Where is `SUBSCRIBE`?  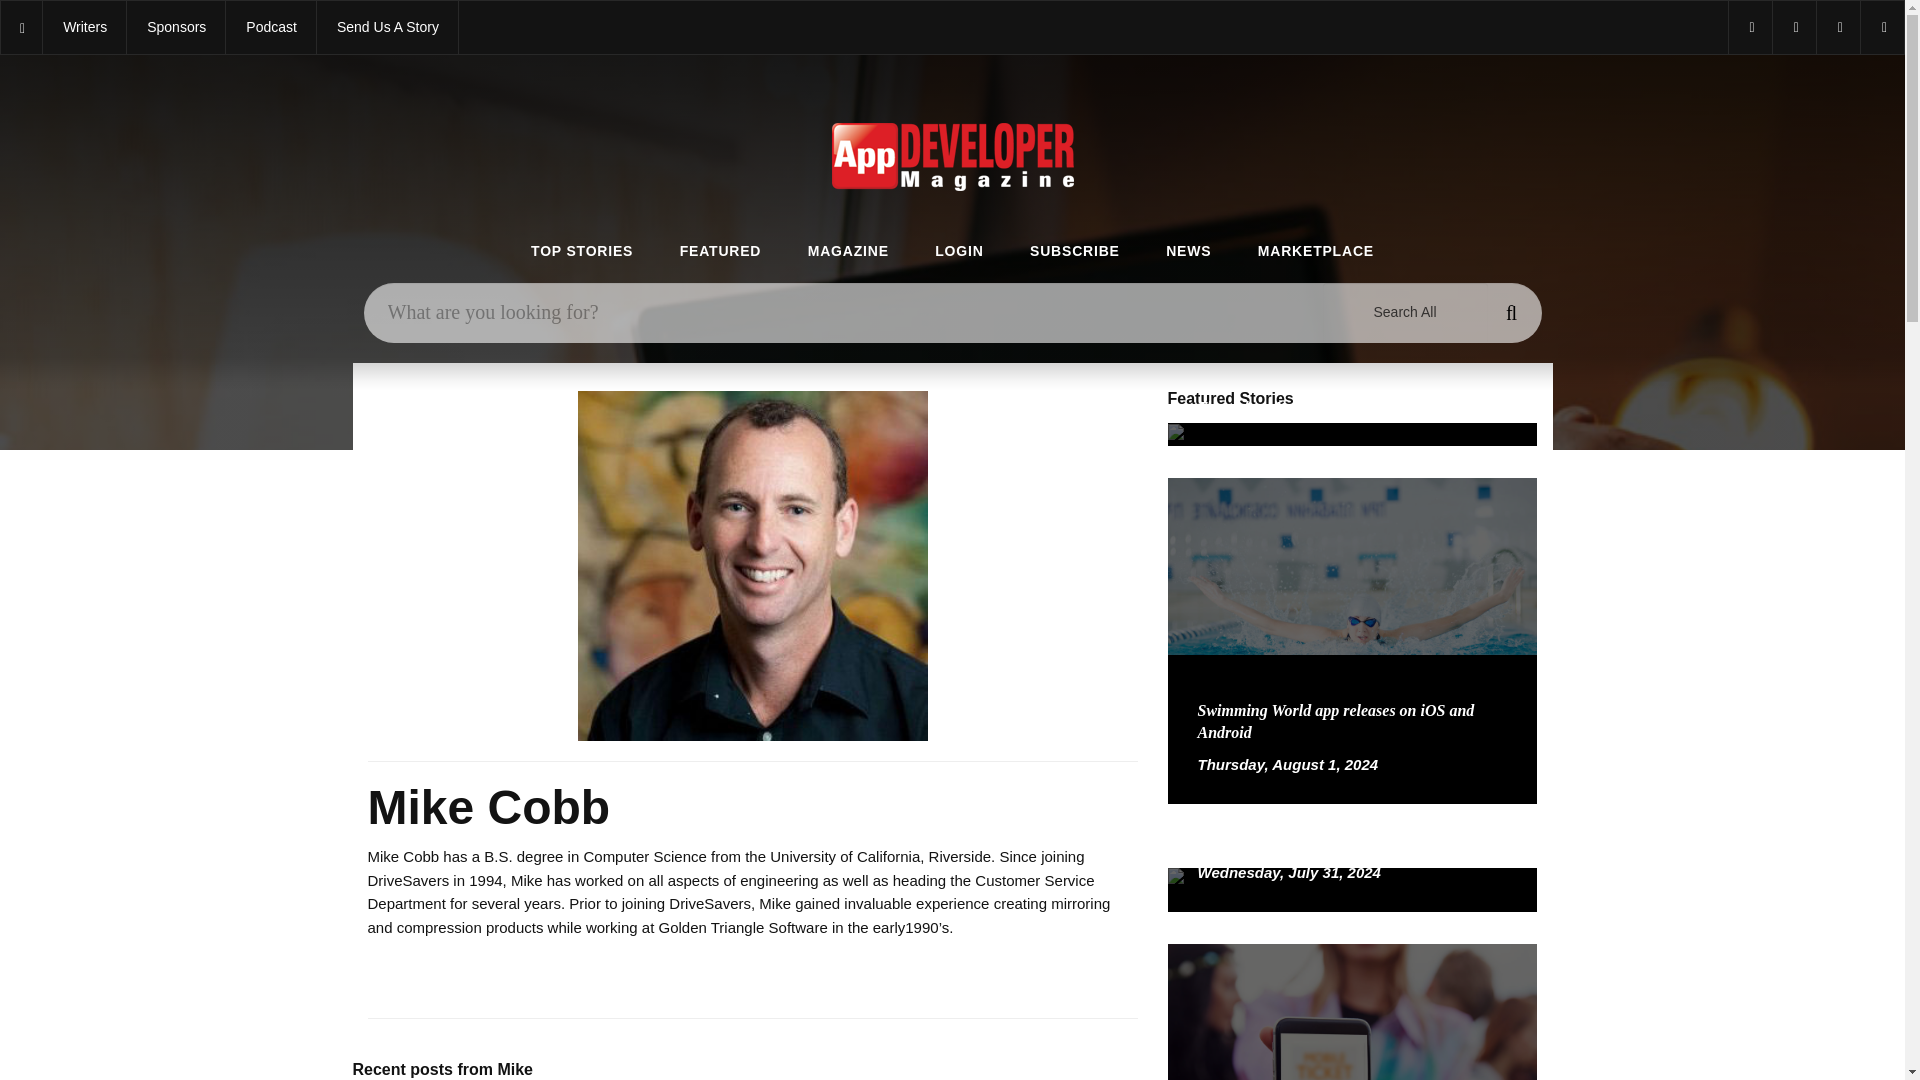 SUBSCRIBE is located at coordinates (1074, 252).